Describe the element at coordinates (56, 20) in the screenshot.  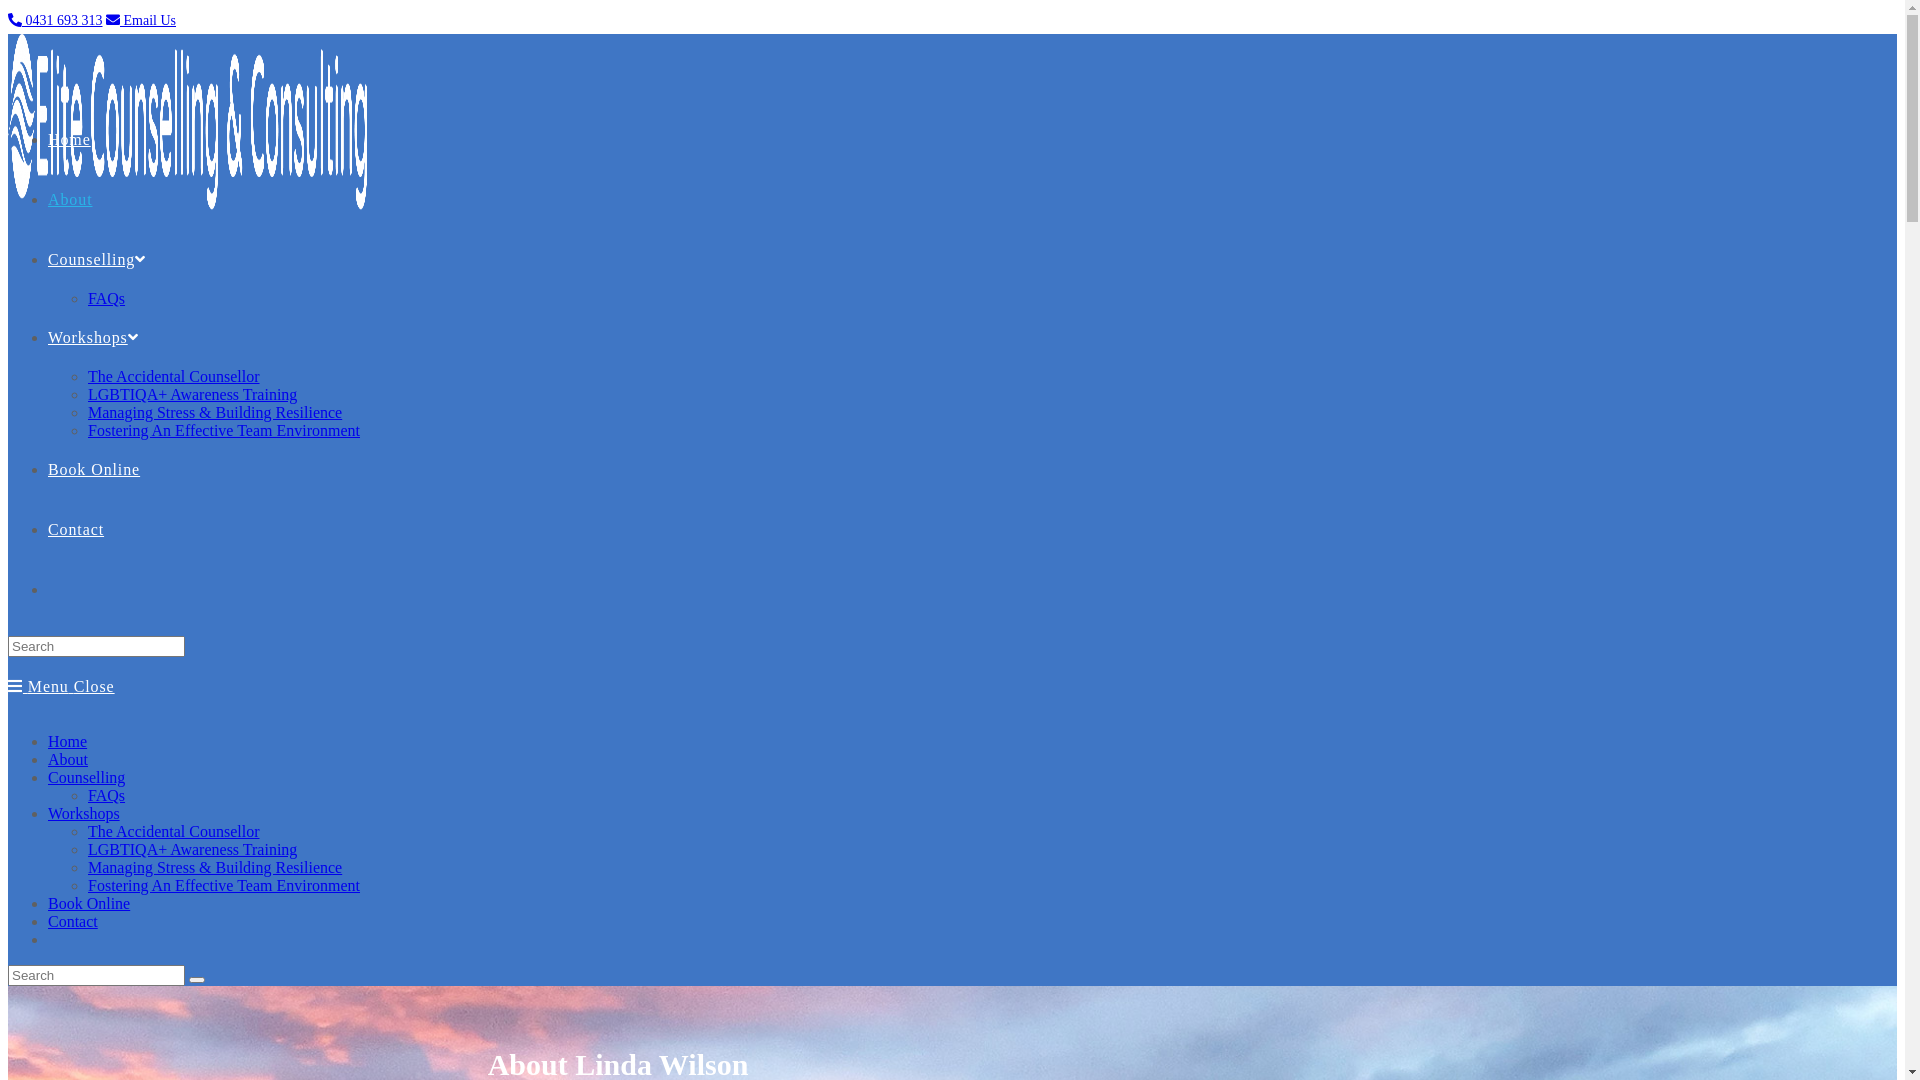
I see `0431 693 313` at that location.